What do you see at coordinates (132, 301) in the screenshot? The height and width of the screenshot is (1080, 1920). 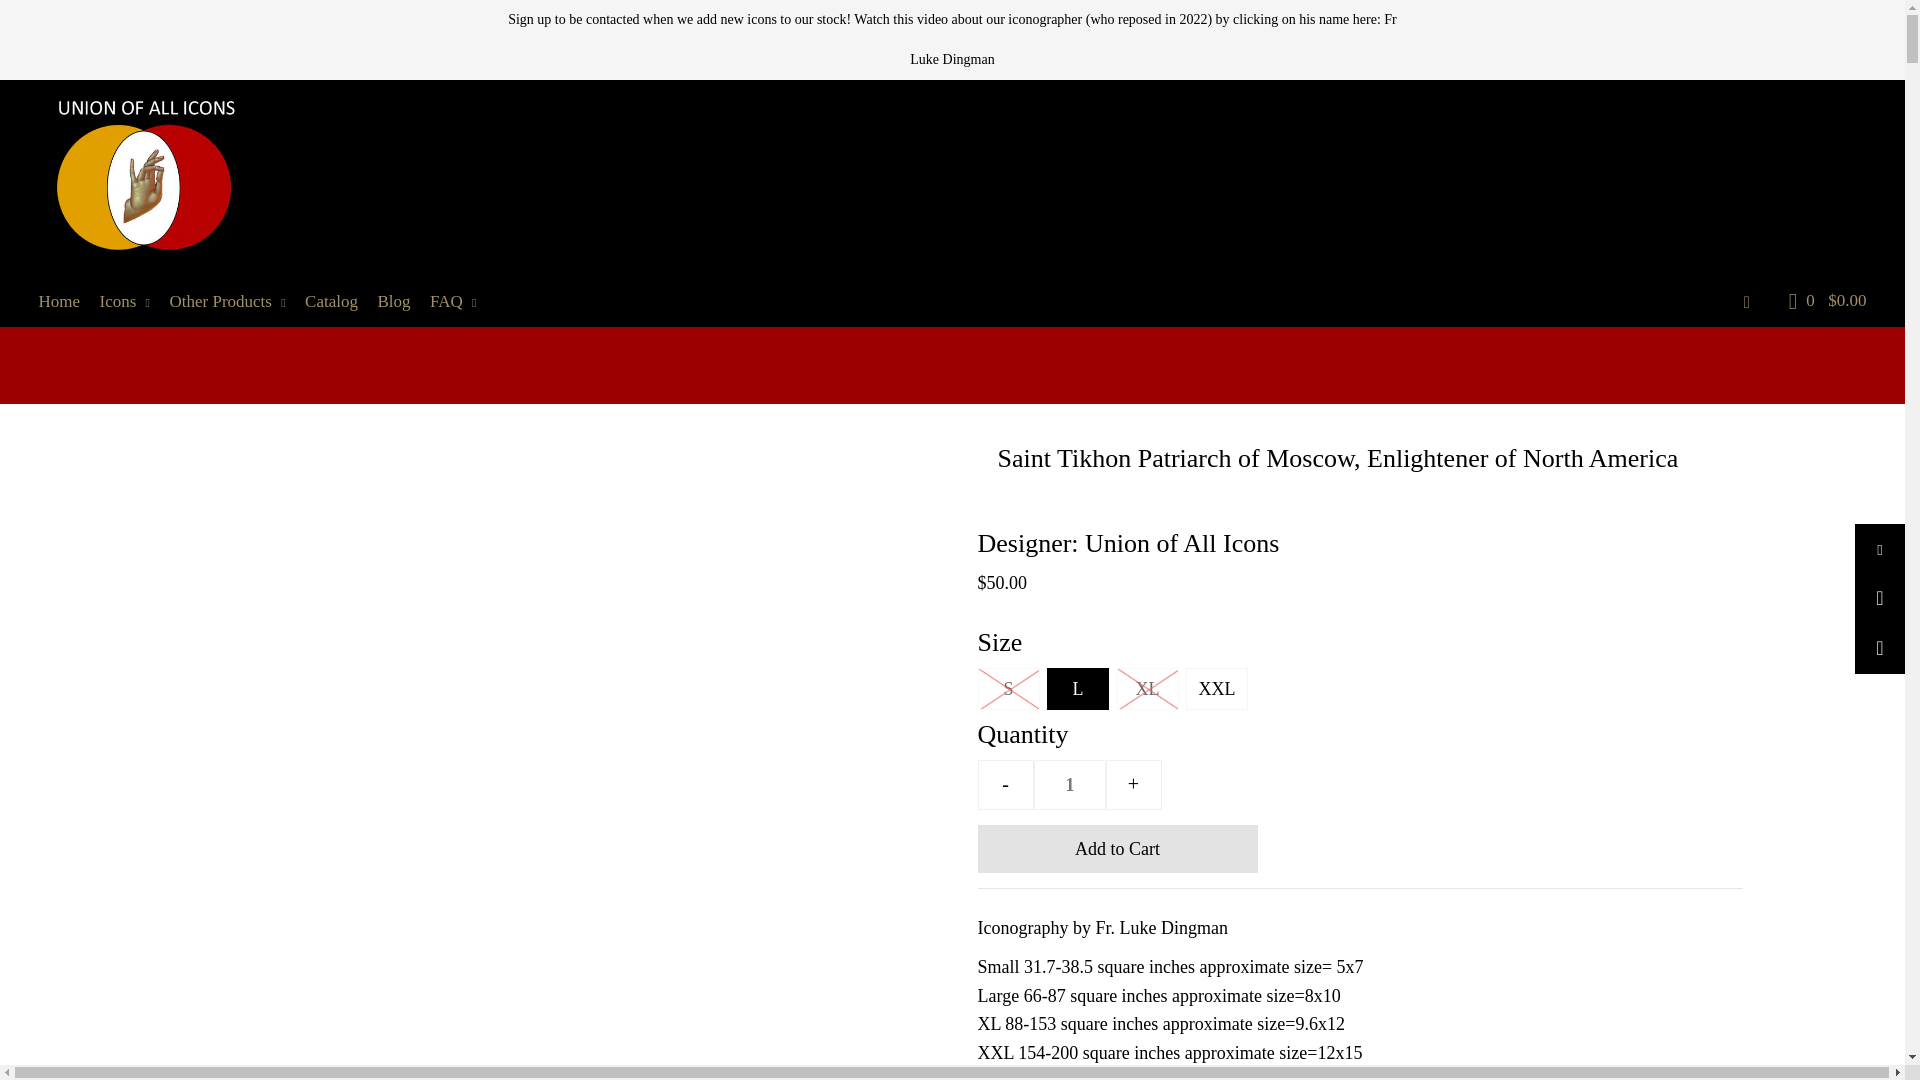 I see `Icons` at bounding box center [132, 301].